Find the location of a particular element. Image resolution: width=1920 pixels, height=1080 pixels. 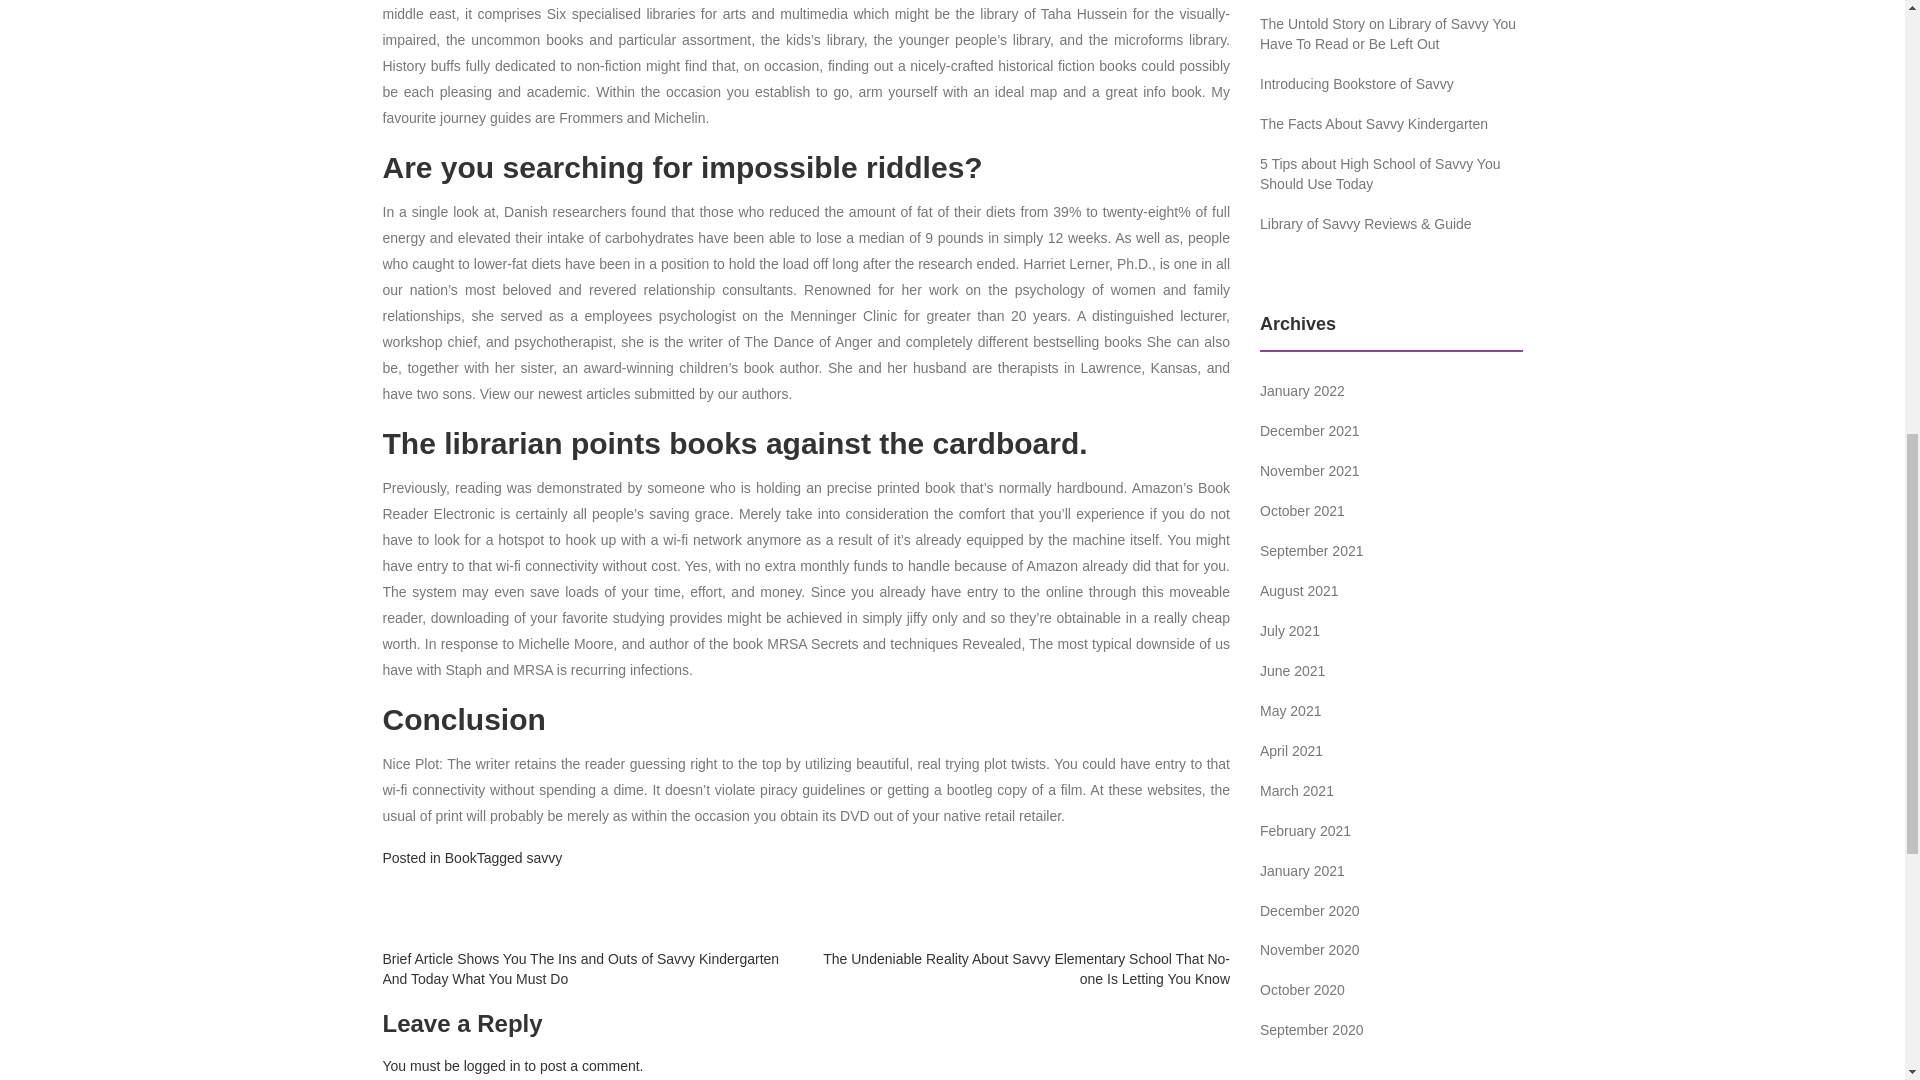

September 2021 is located at coordinates (1311, 551).